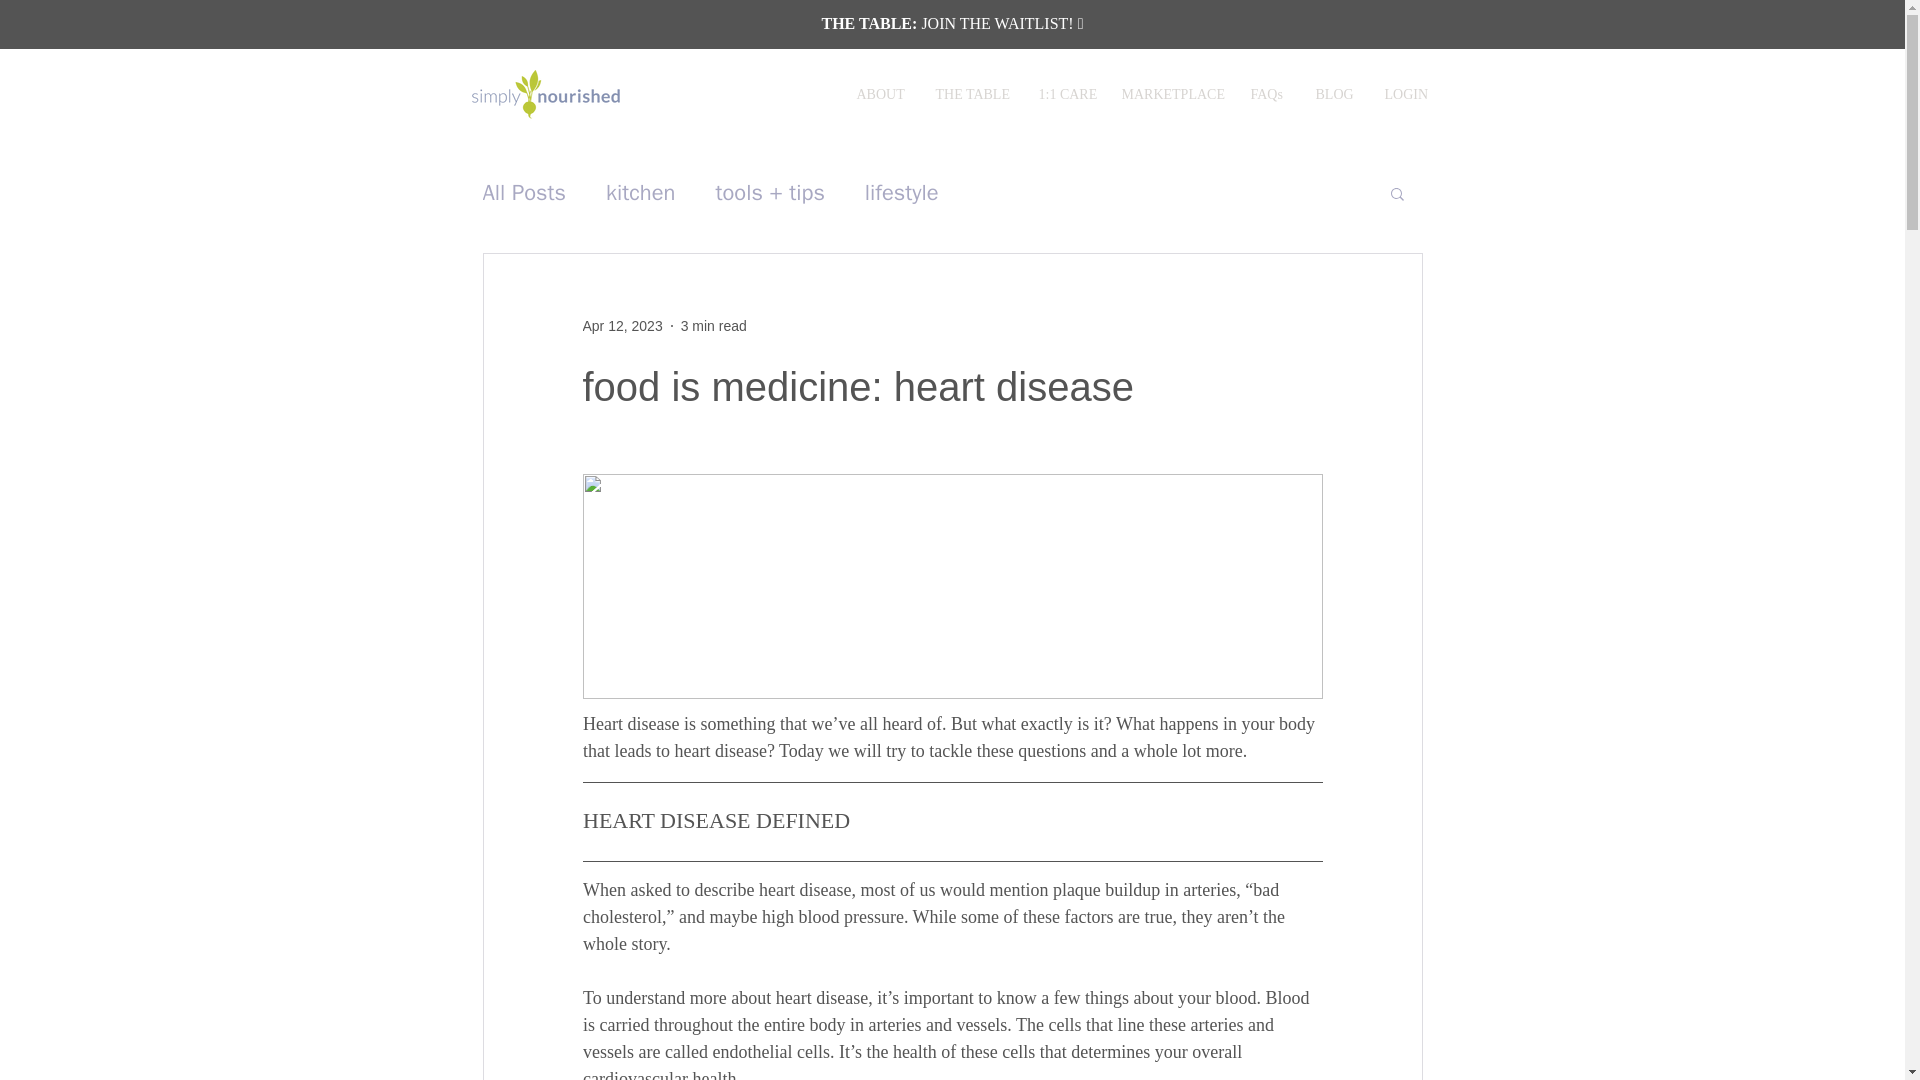 The image size is (1920, 1080). I want to click on lifestyle, so click(902, 193).